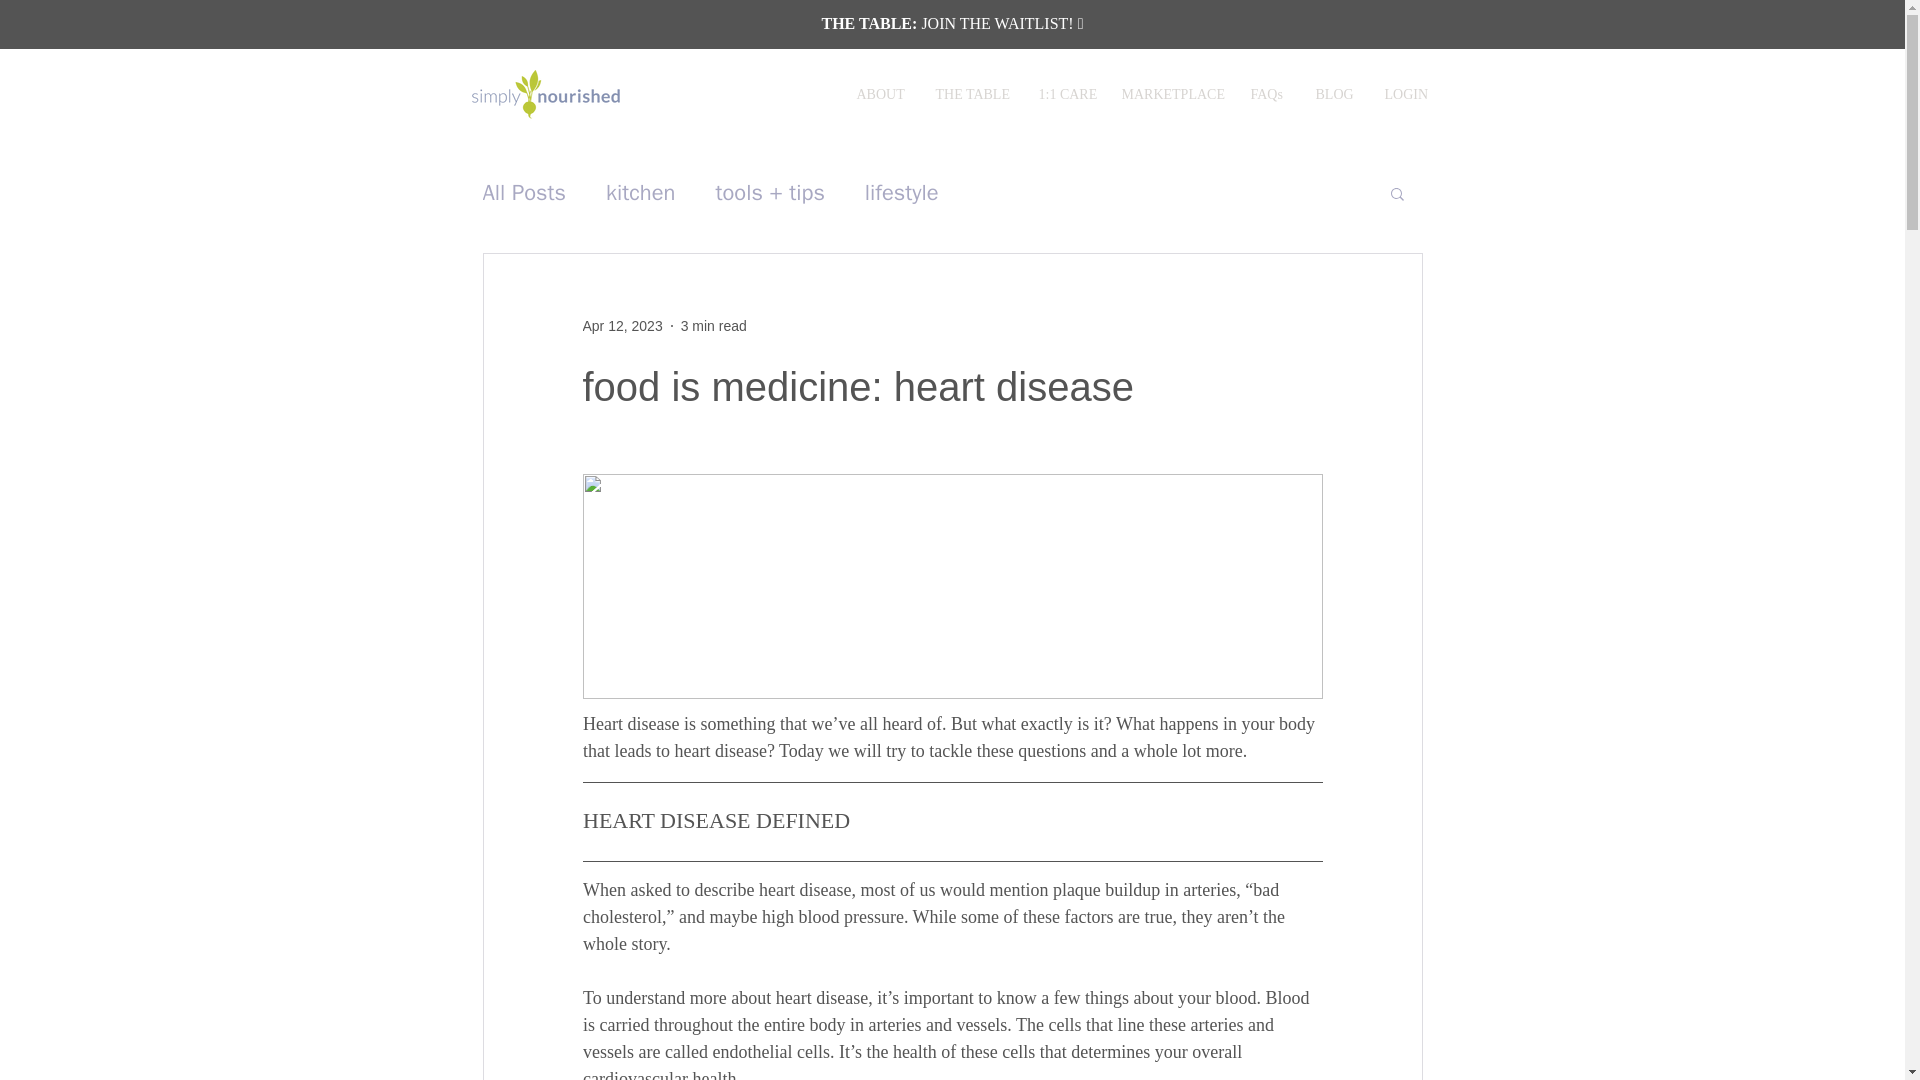 The image size is (1920, 1080). I want to click on lifestyle, so click(902, 193).